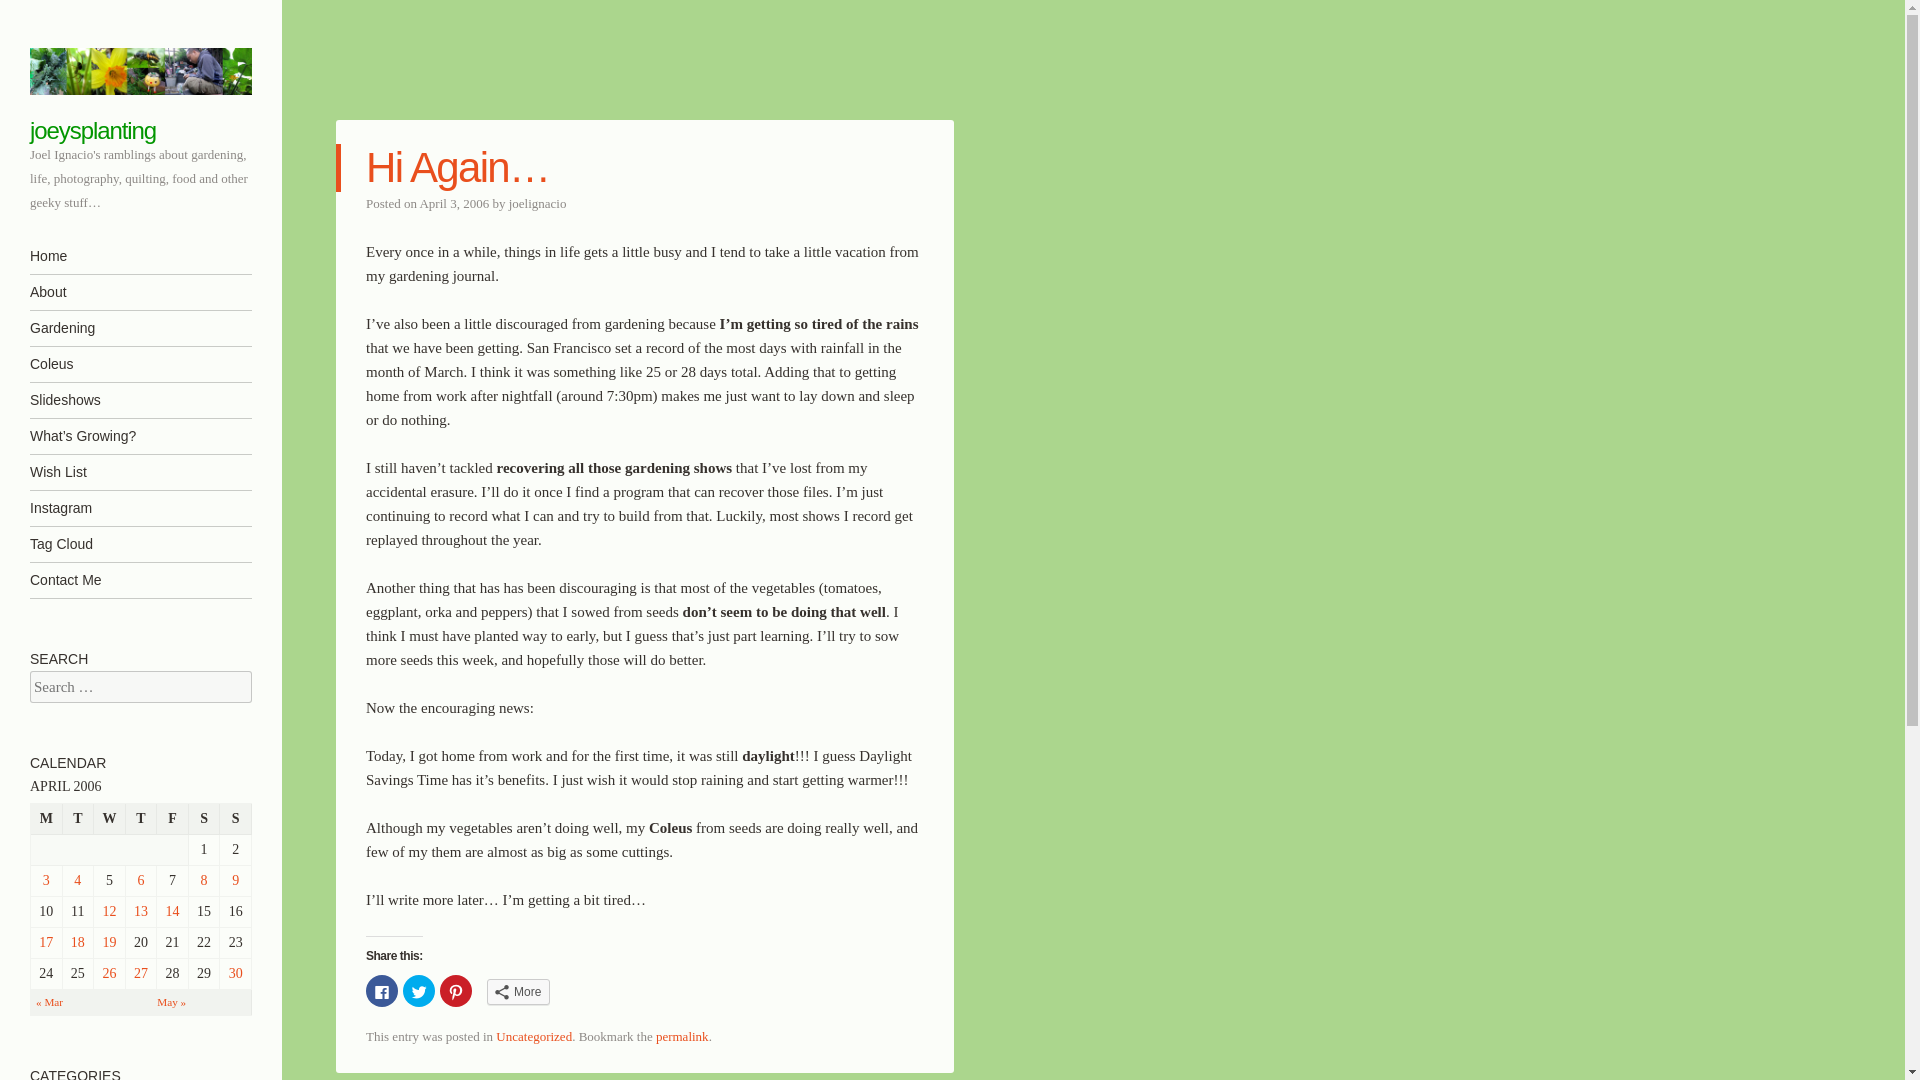 This screenshot has width=1920, height=1080. What do you see at coordinates (140, 292) in the screenshot?
I see `About` at bounding box center [140, 292].